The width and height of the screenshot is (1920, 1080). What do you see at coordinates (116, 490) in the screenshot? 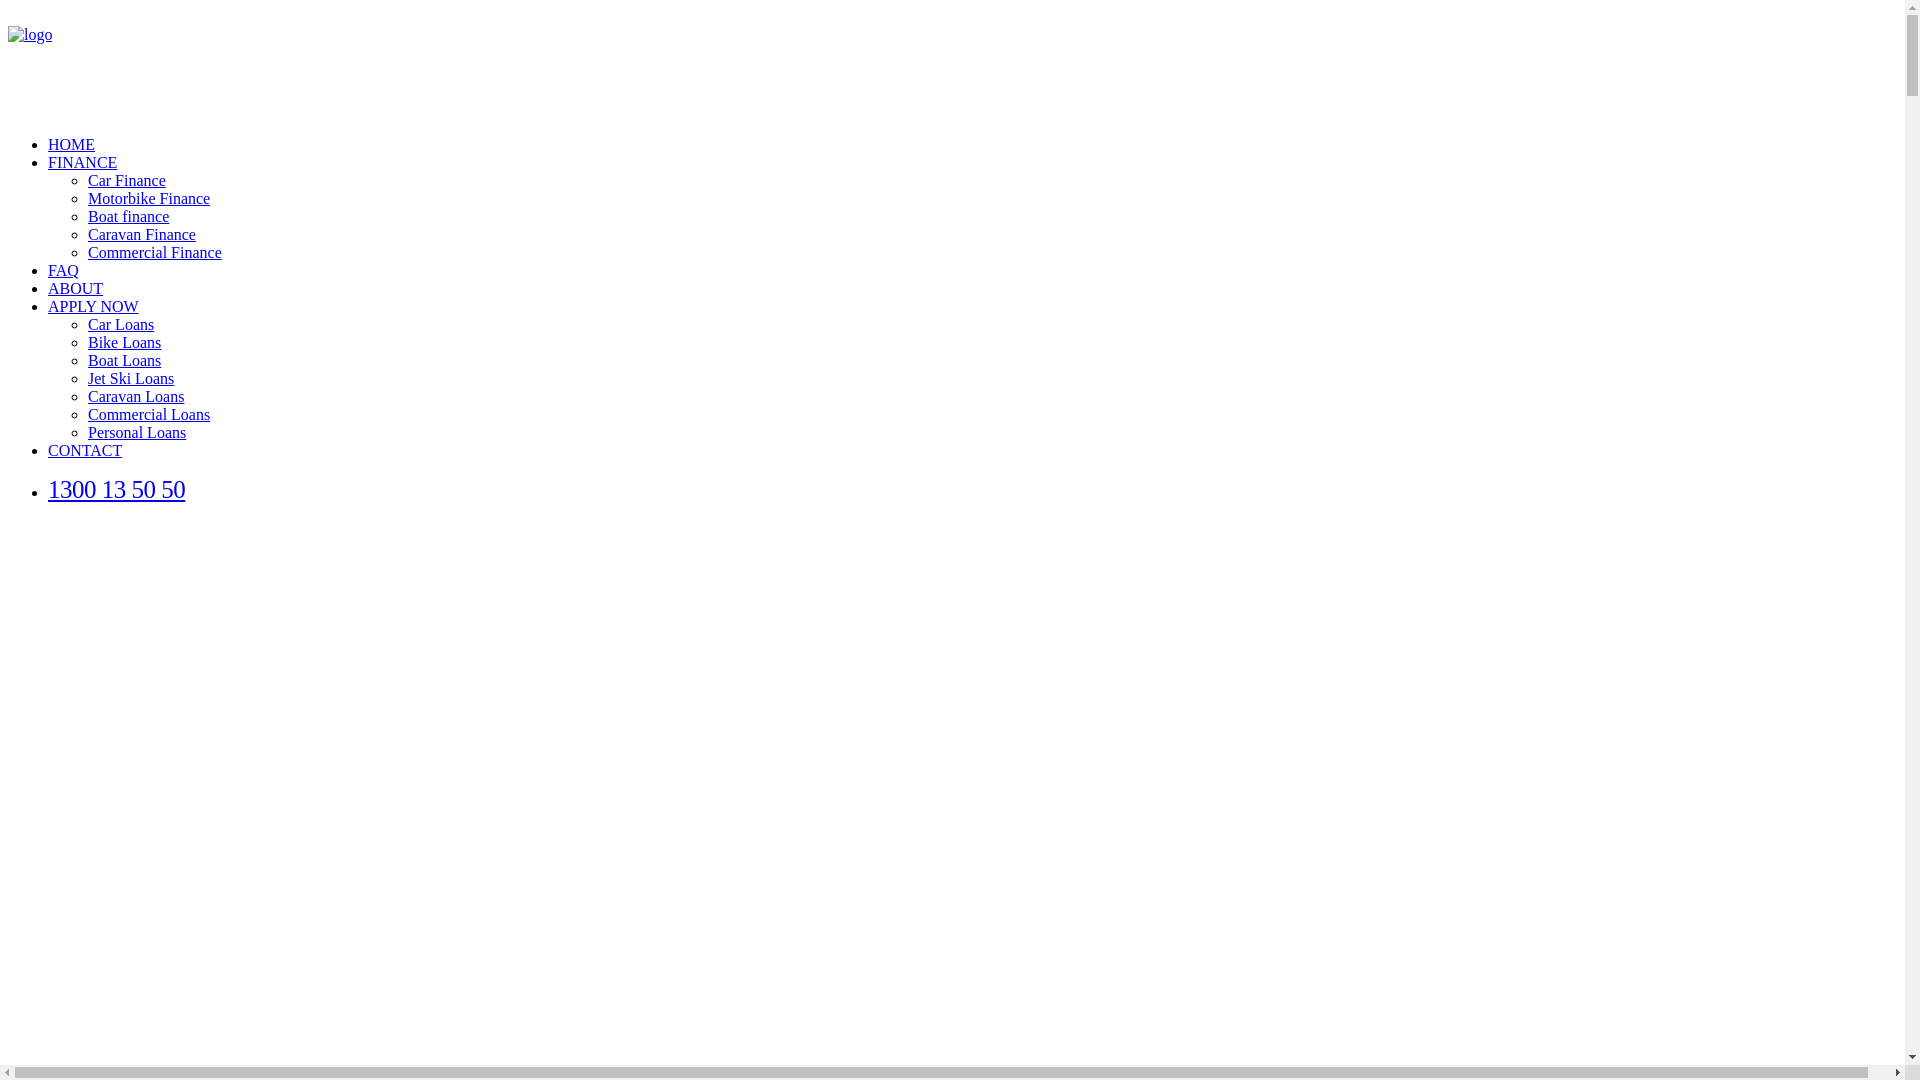
I see `1300 13 50 50` at bounding box center [116, 490].